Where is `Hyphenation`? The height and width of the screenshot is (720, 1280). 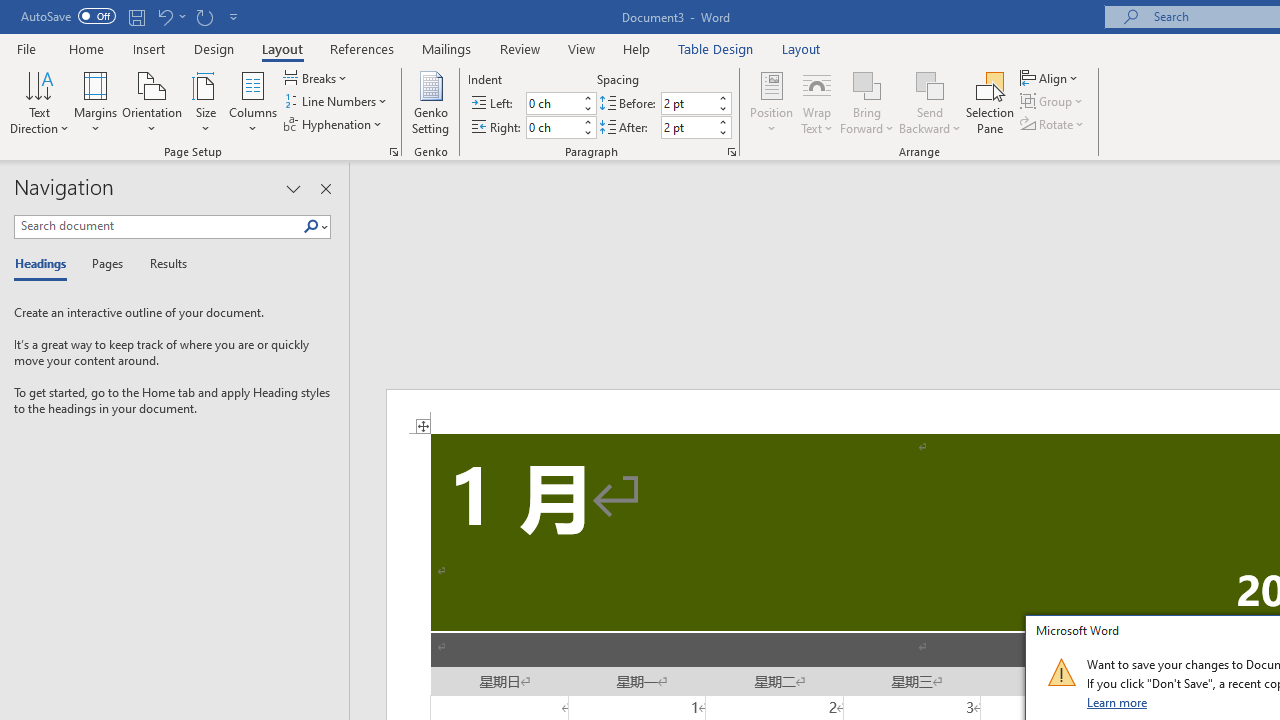 Hyphenation is located at coordinates (334, 124).